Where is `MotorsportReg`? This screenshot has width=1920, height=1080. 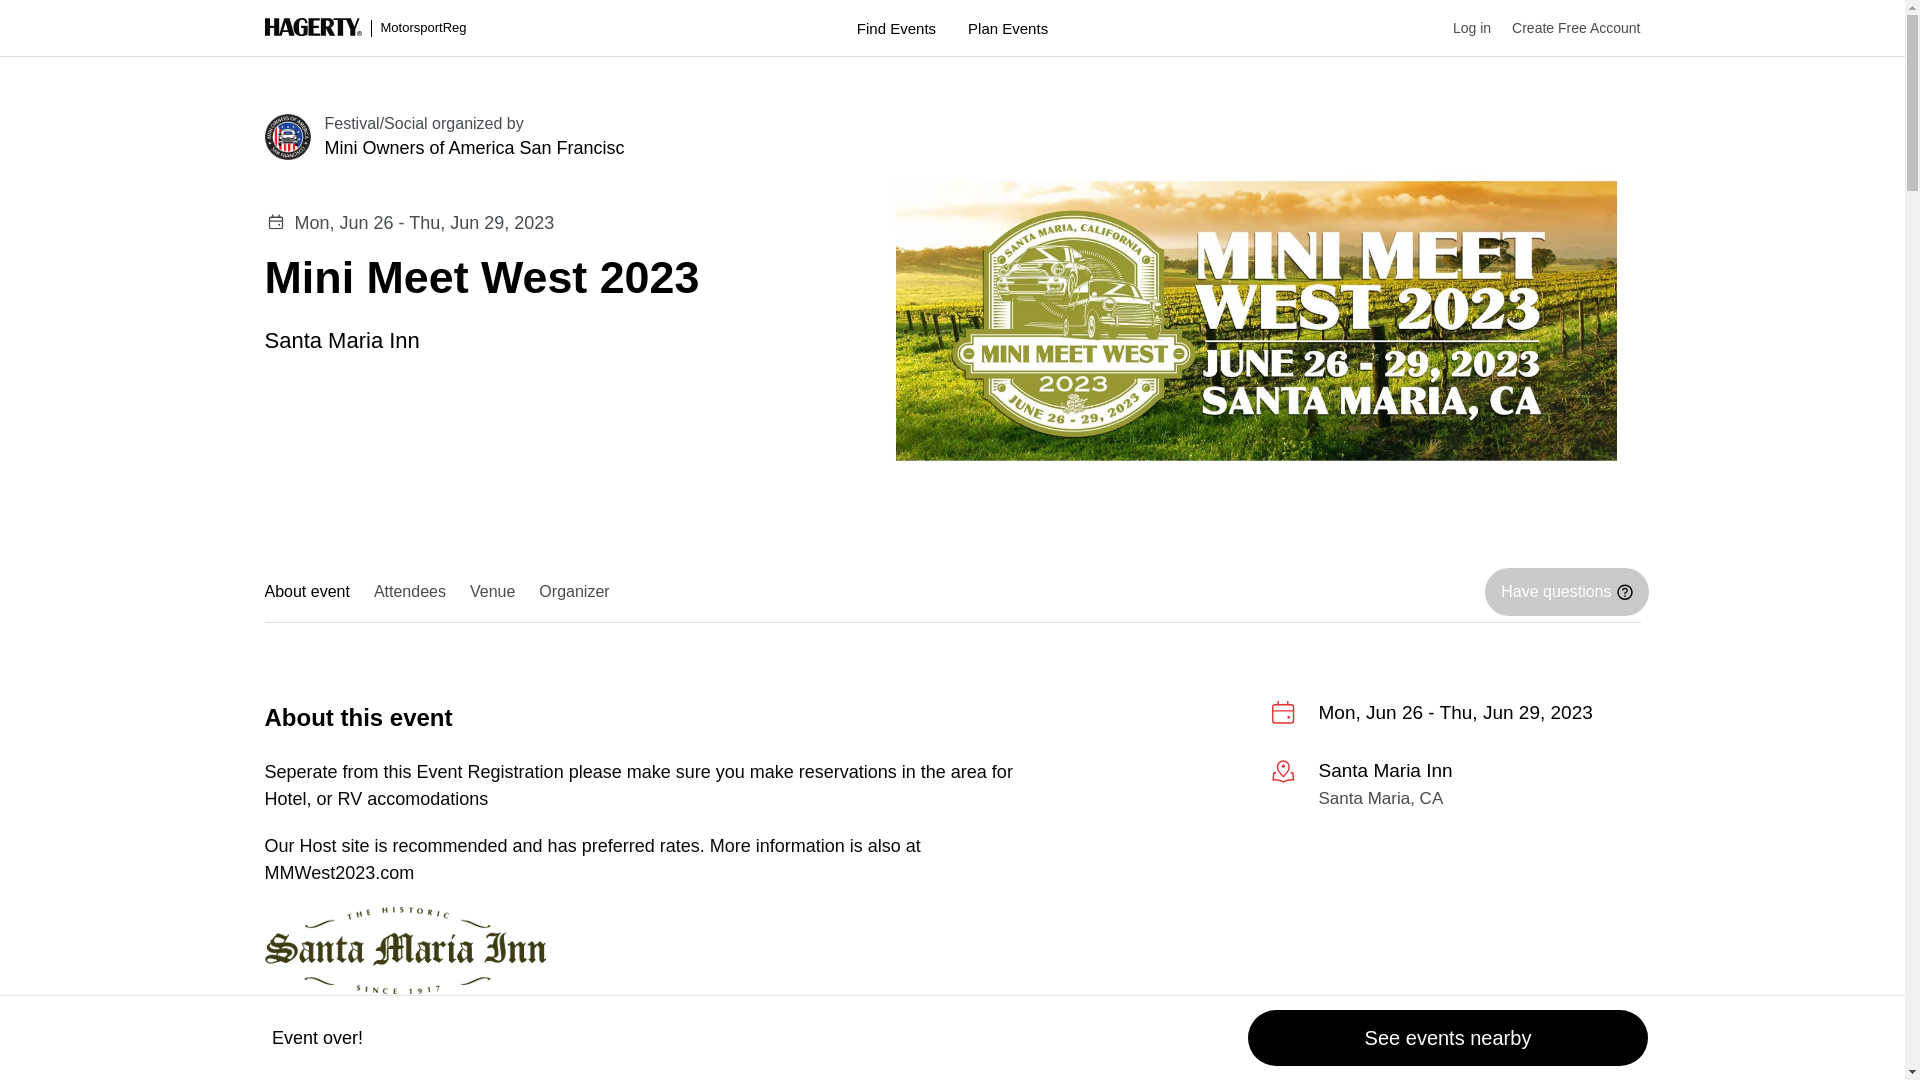
MotorsportReg is located at coordinates (365, 28).